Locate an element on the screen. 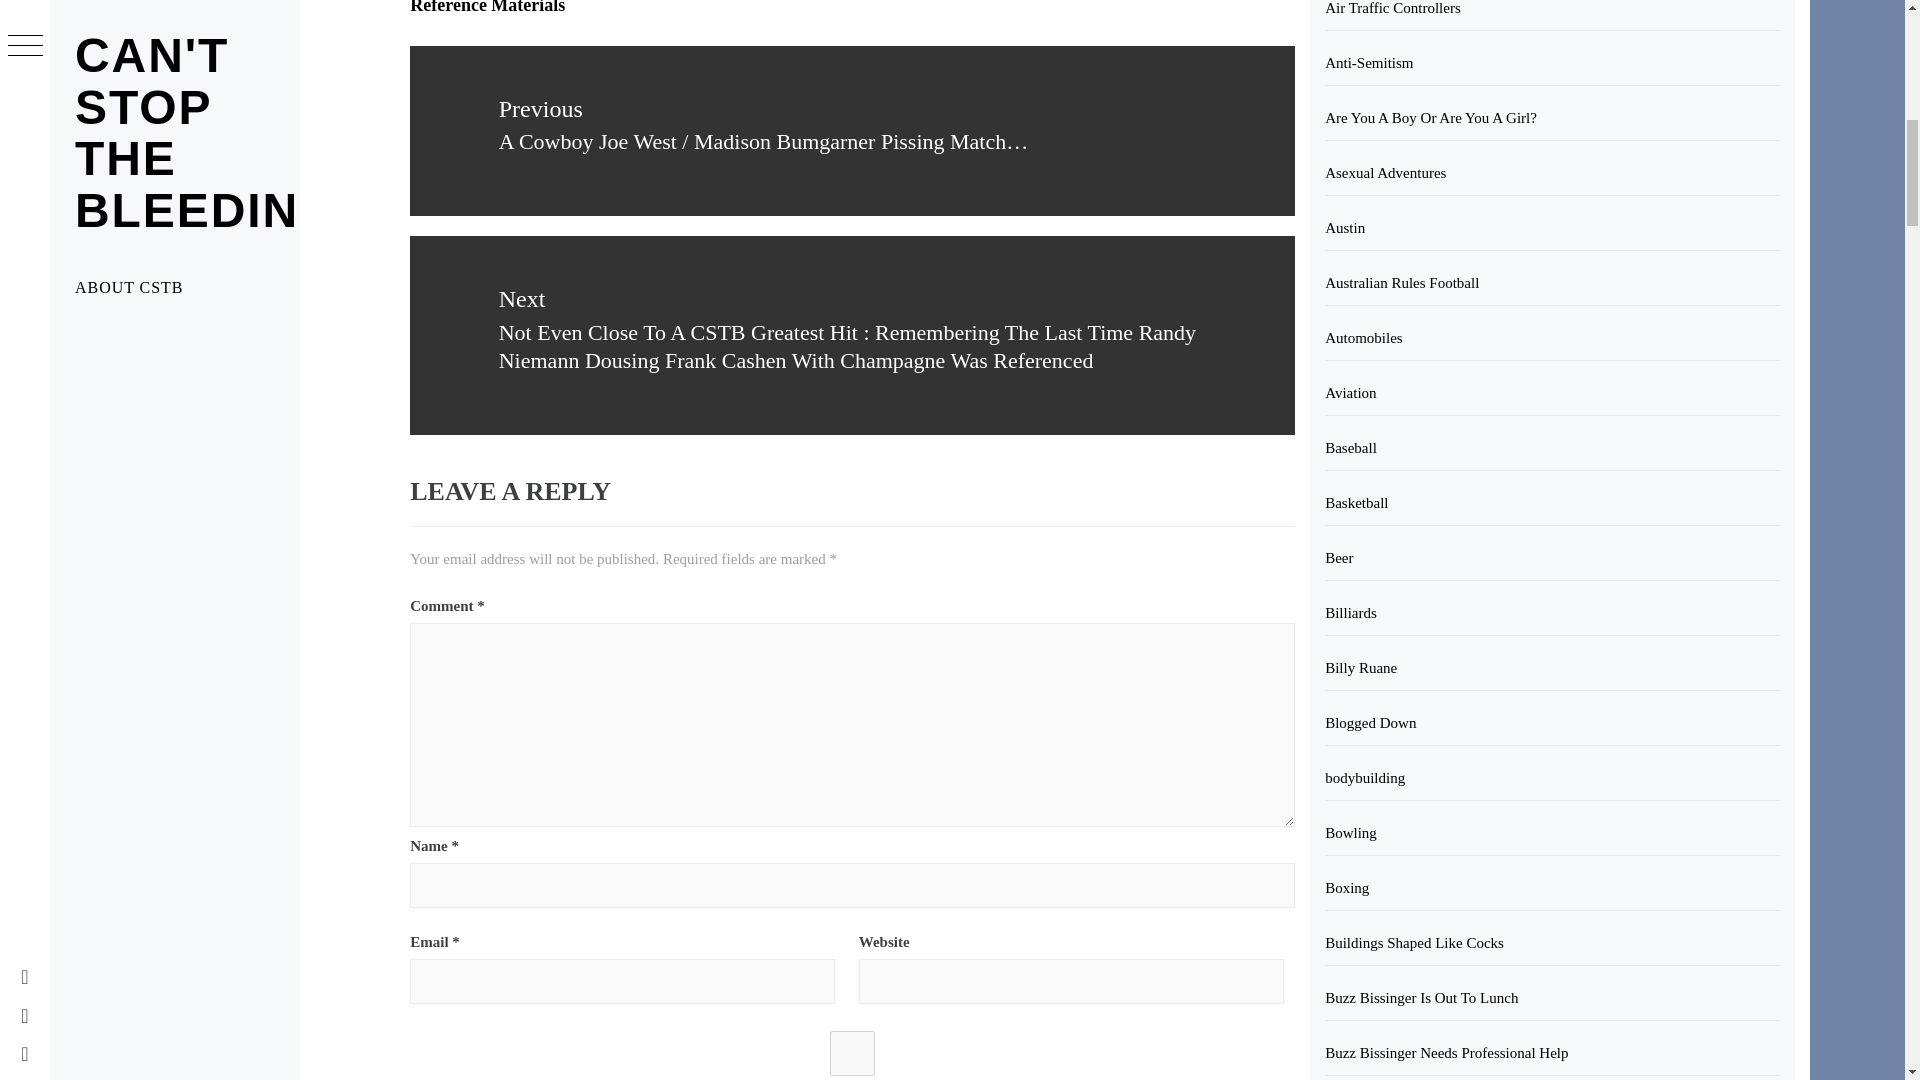  Are You A Boy Or Are You A Girl? is located at coordinates (1552, 118).